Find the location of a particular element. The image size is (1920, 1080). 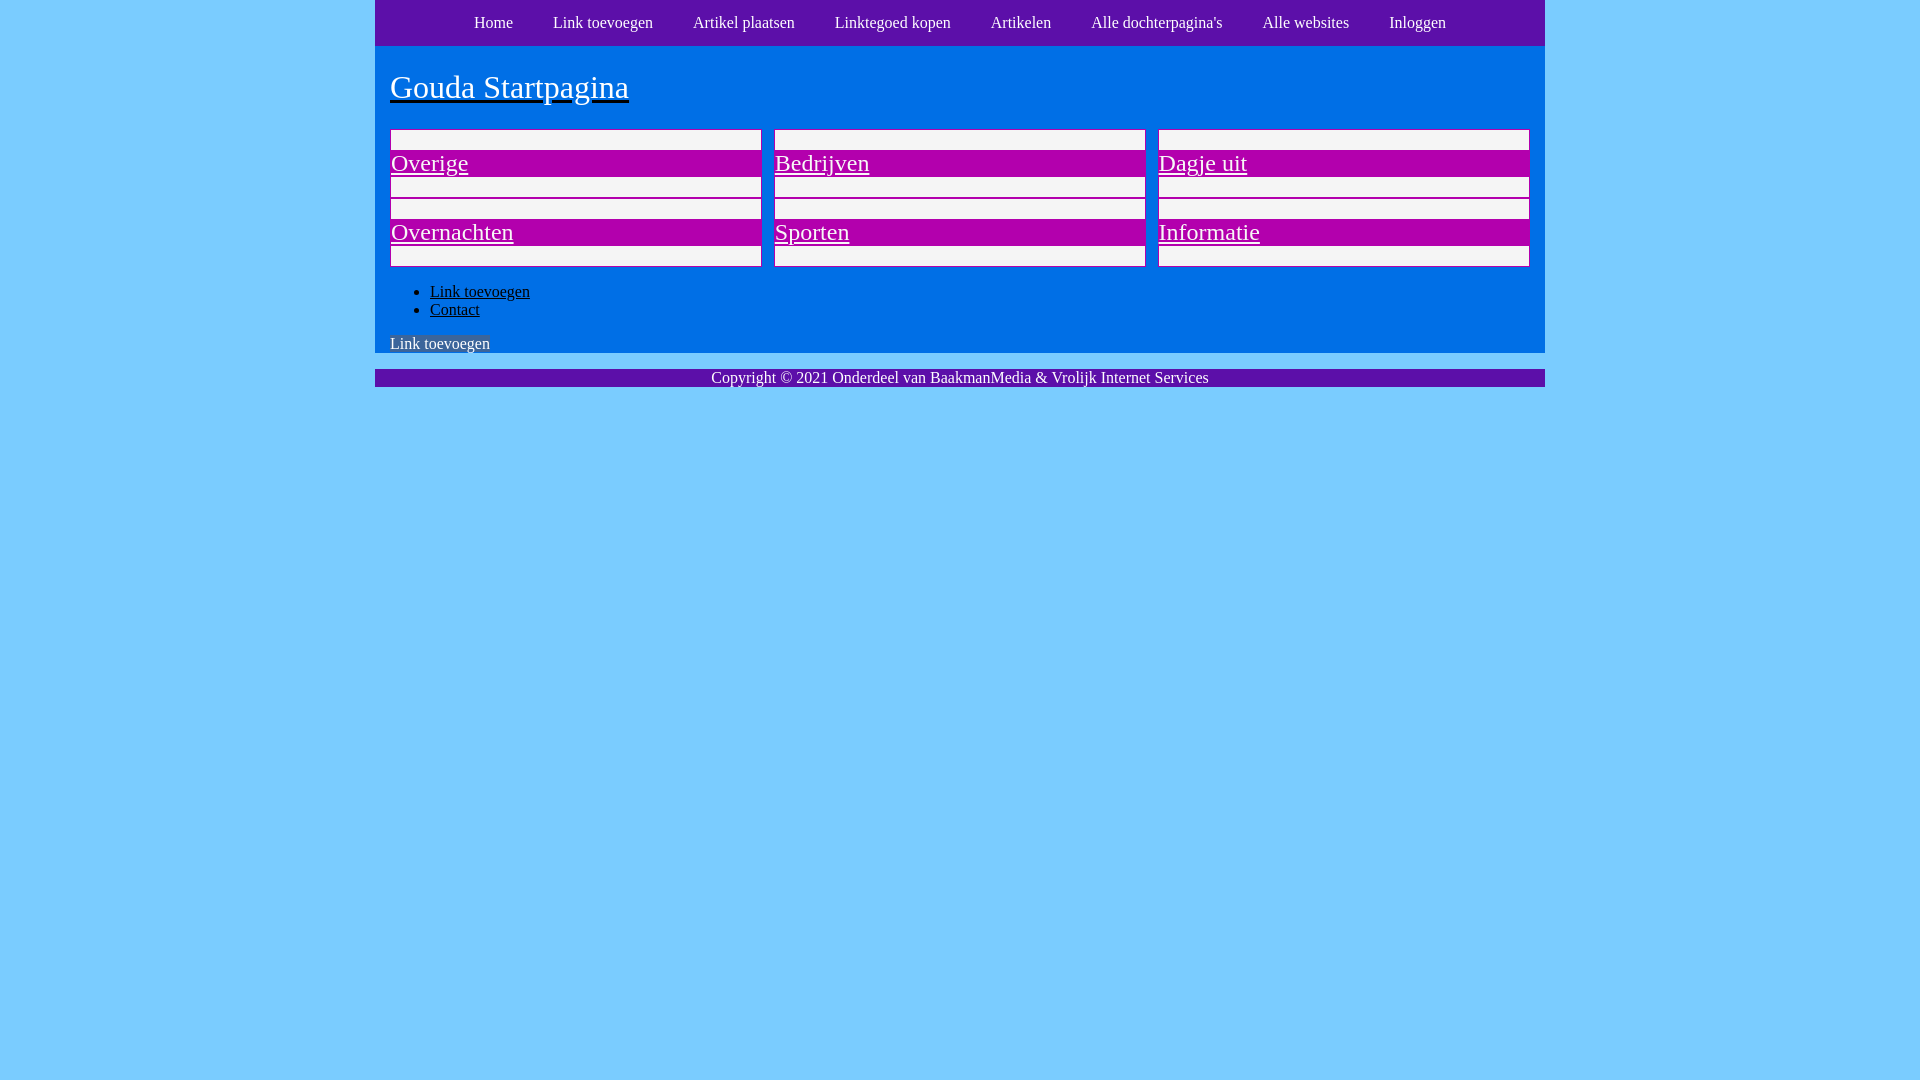

Link toevoegen is located at coordinates (440, 342).